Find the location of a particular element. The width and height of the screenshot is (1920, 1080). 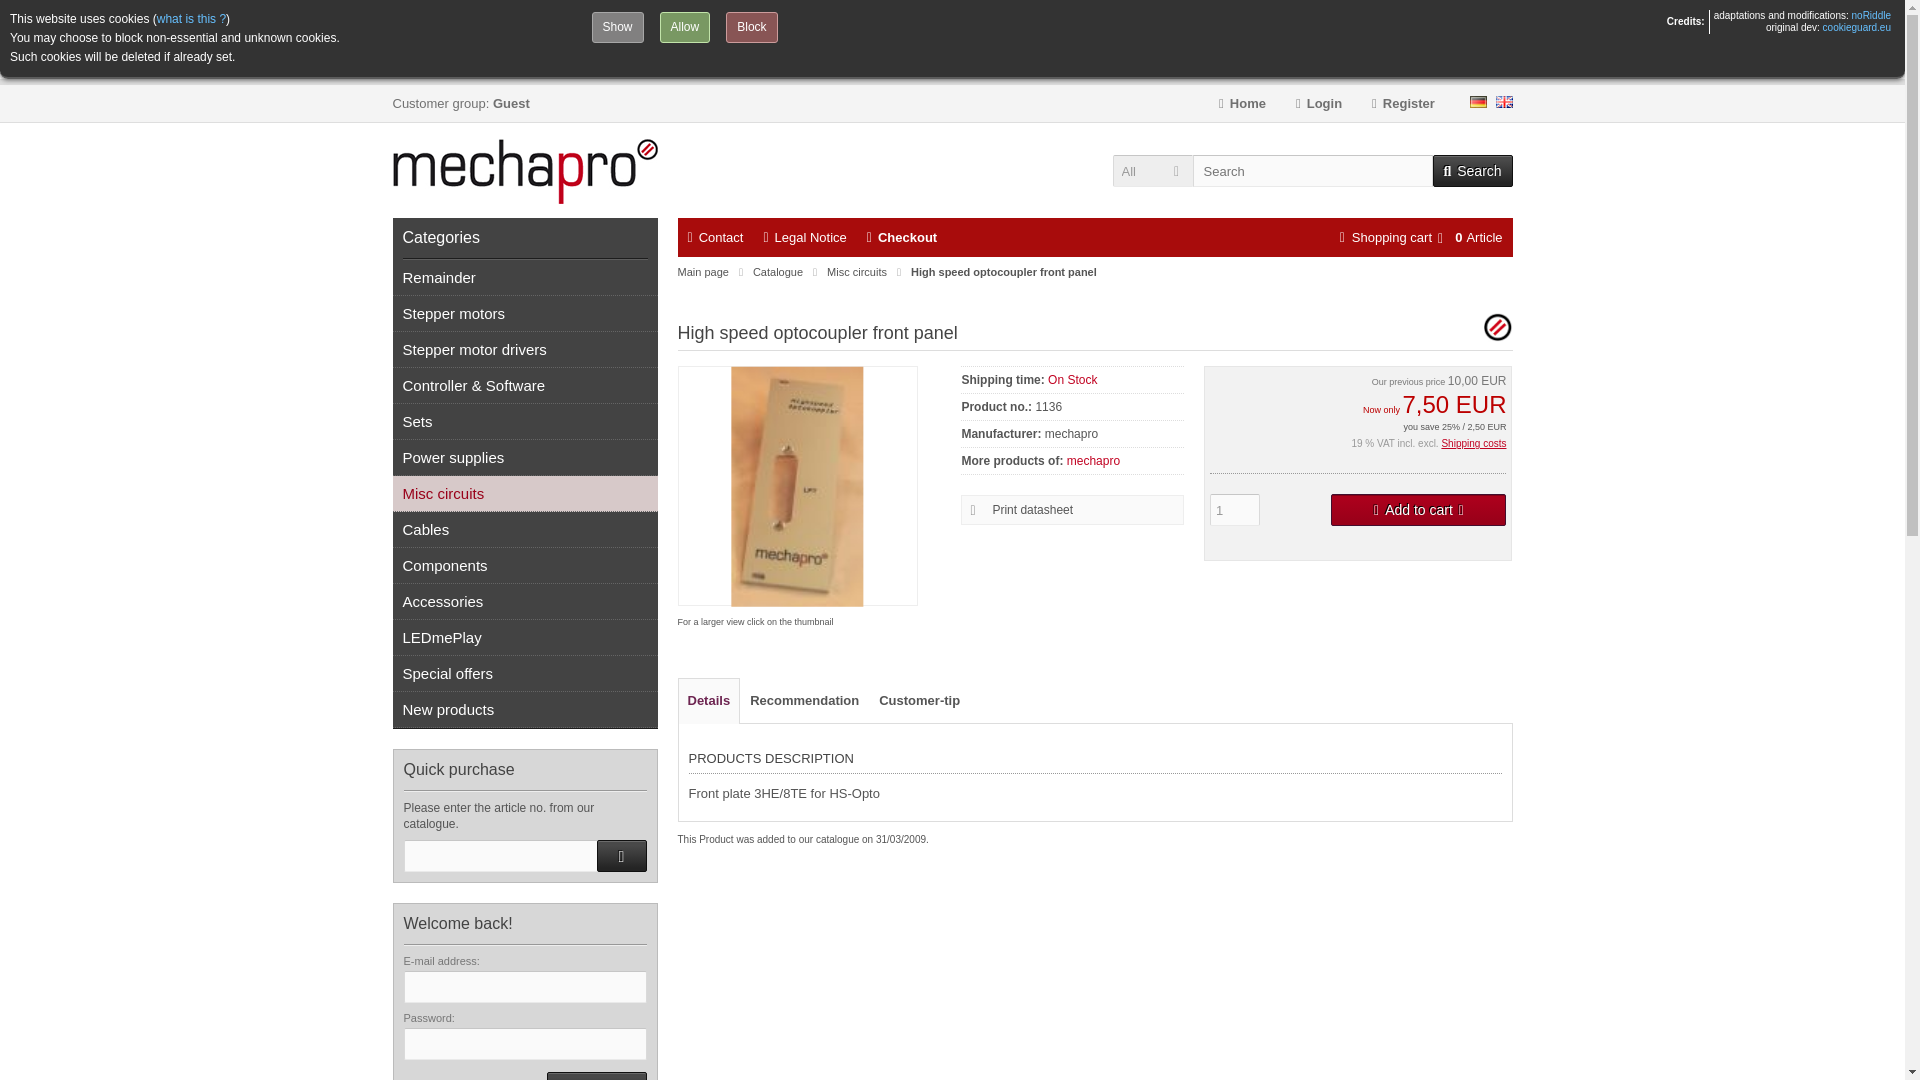

1 is located at coordinates (1234, 509).